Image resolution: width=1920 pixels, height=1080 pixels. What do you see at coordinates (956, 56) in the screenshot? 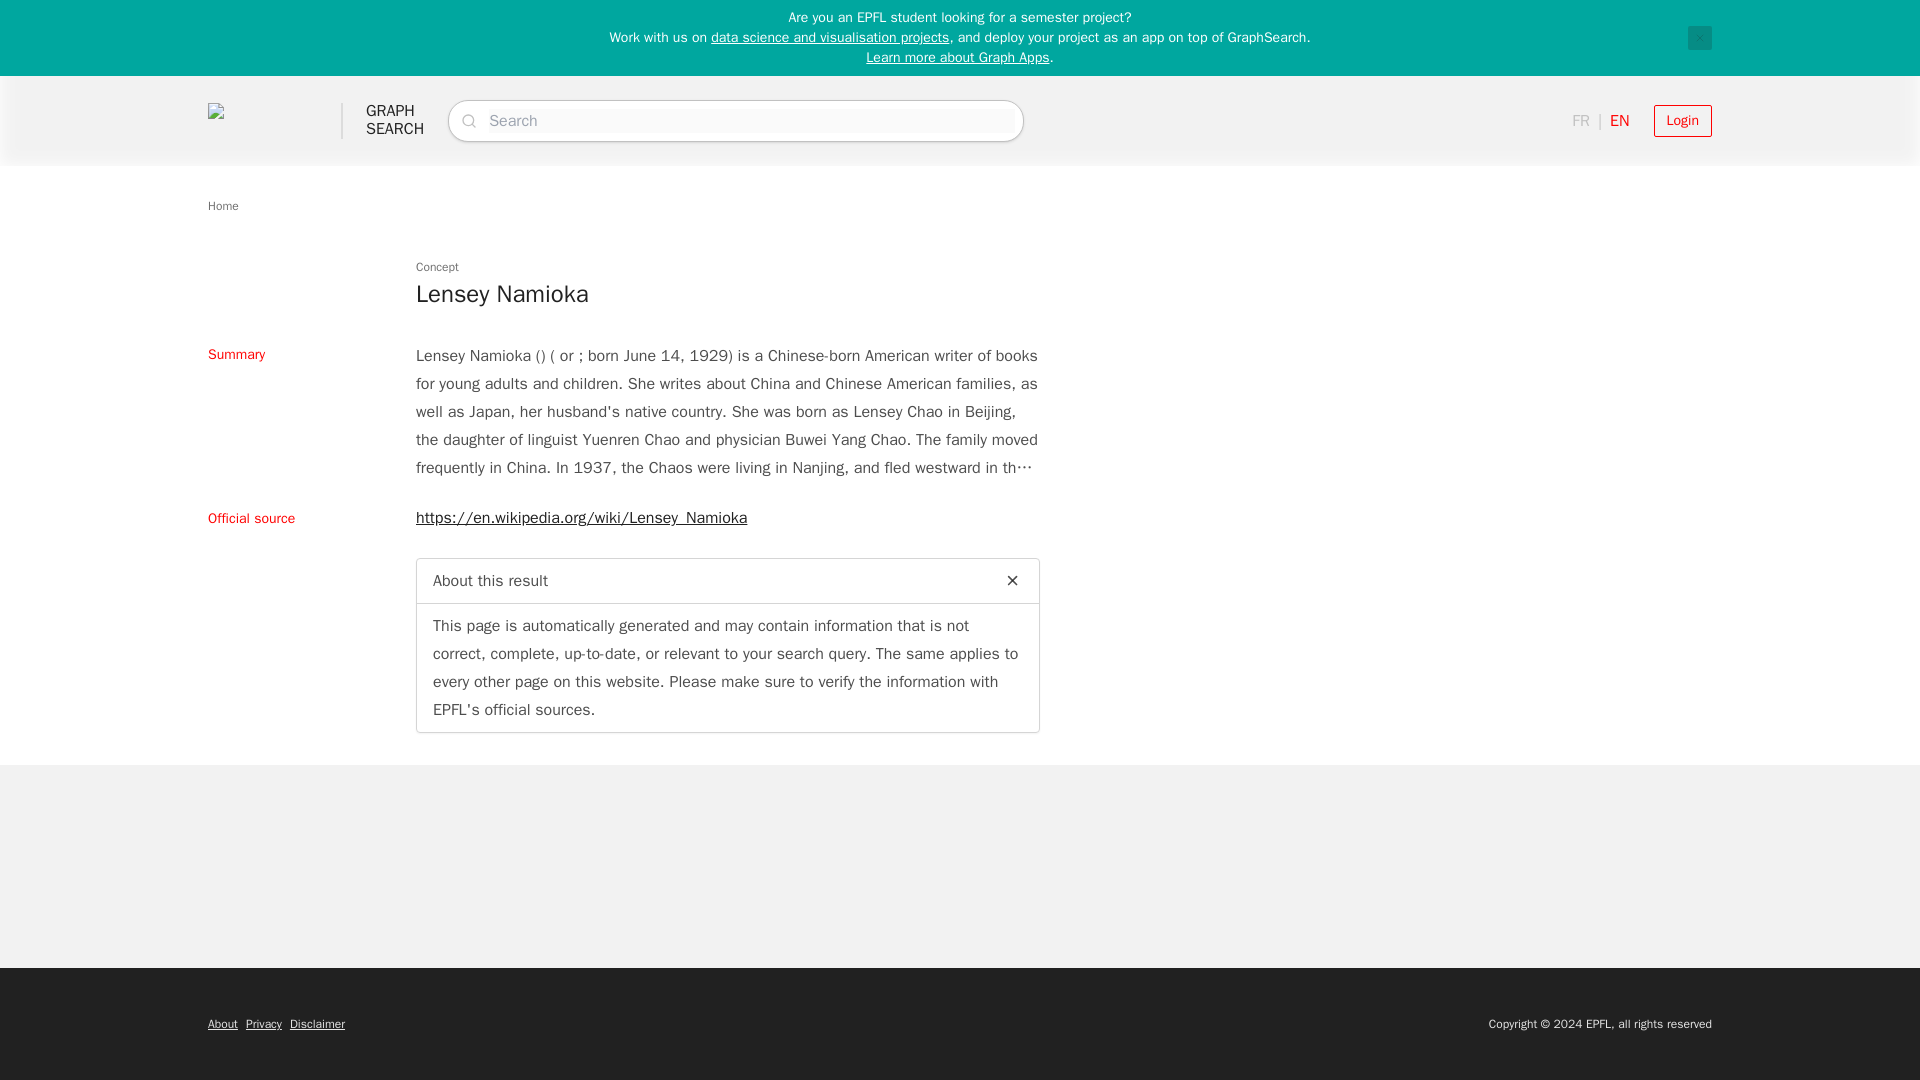
I see `Close notification` at bounding box center [956, 56].